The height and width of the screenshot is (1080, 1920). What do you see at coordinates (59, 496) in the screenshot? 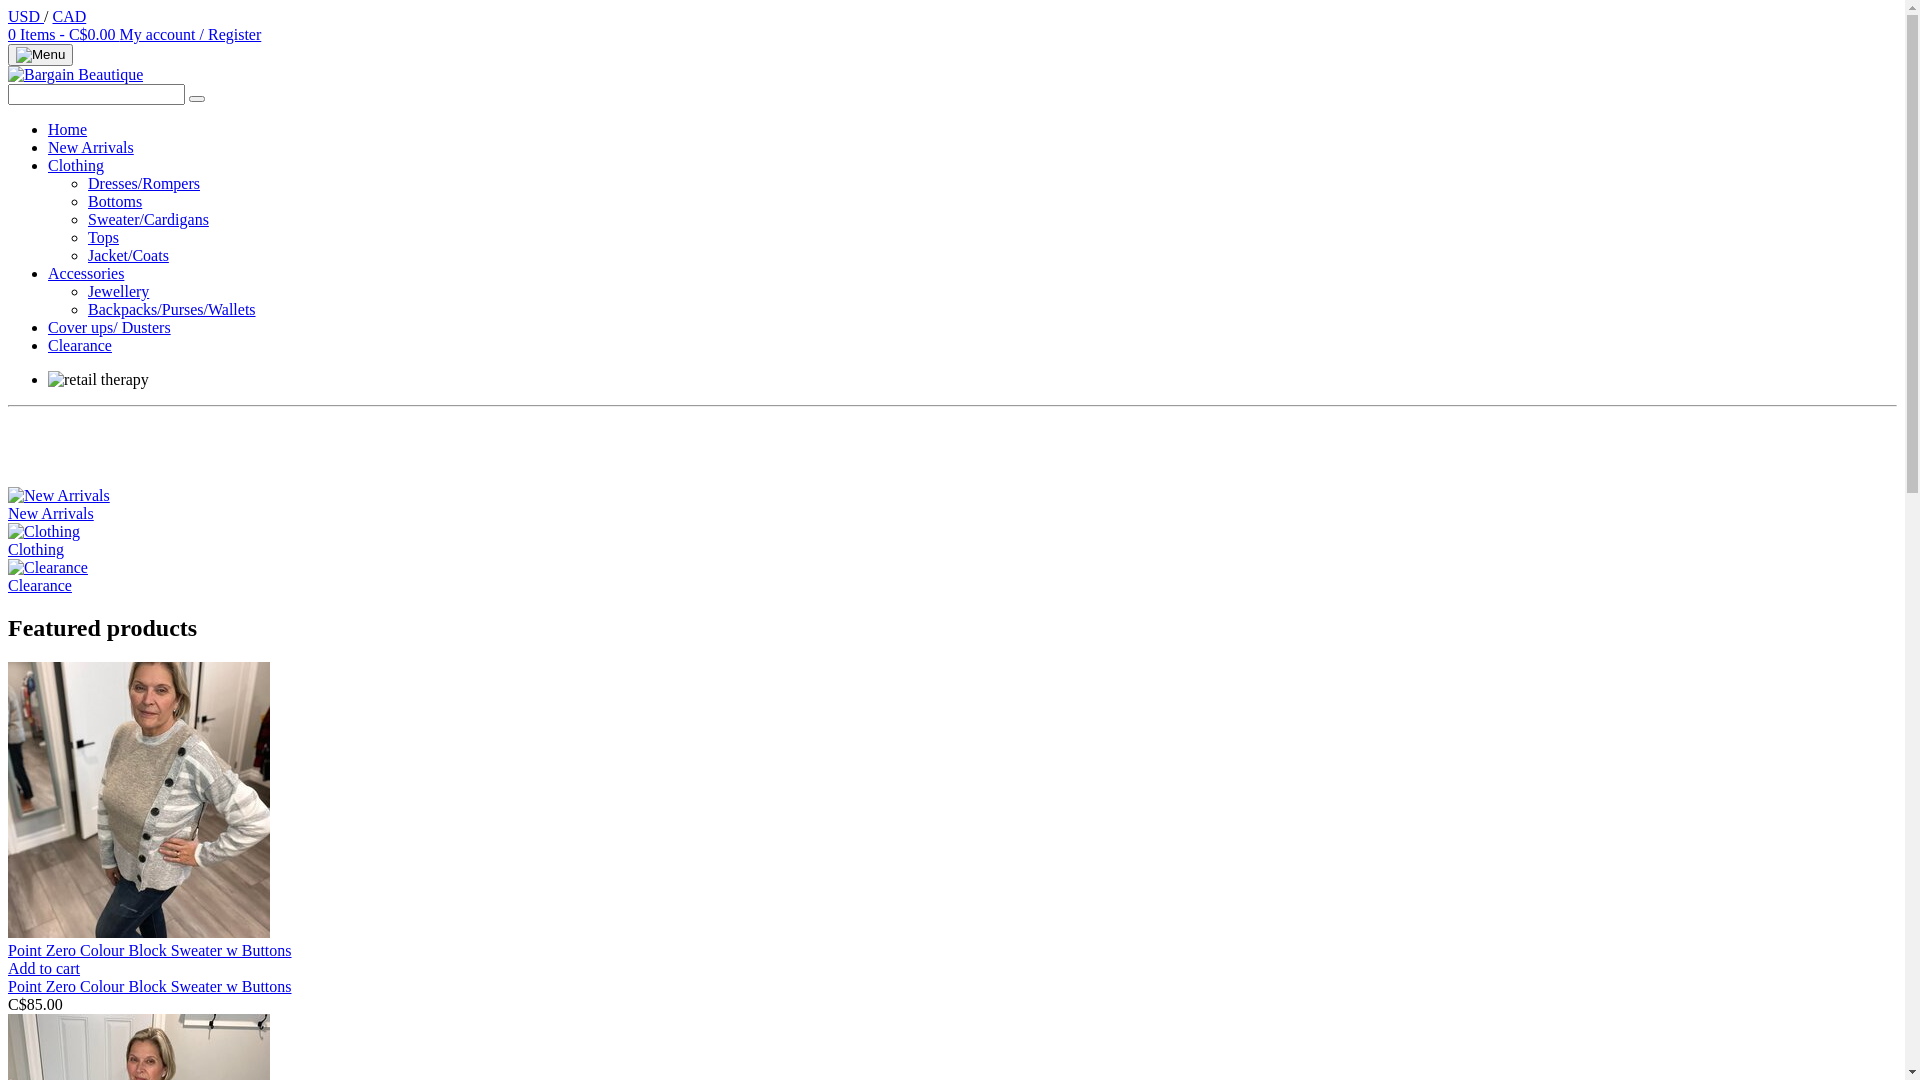
I see `New Arrivals` at bounding box center [59, 496].